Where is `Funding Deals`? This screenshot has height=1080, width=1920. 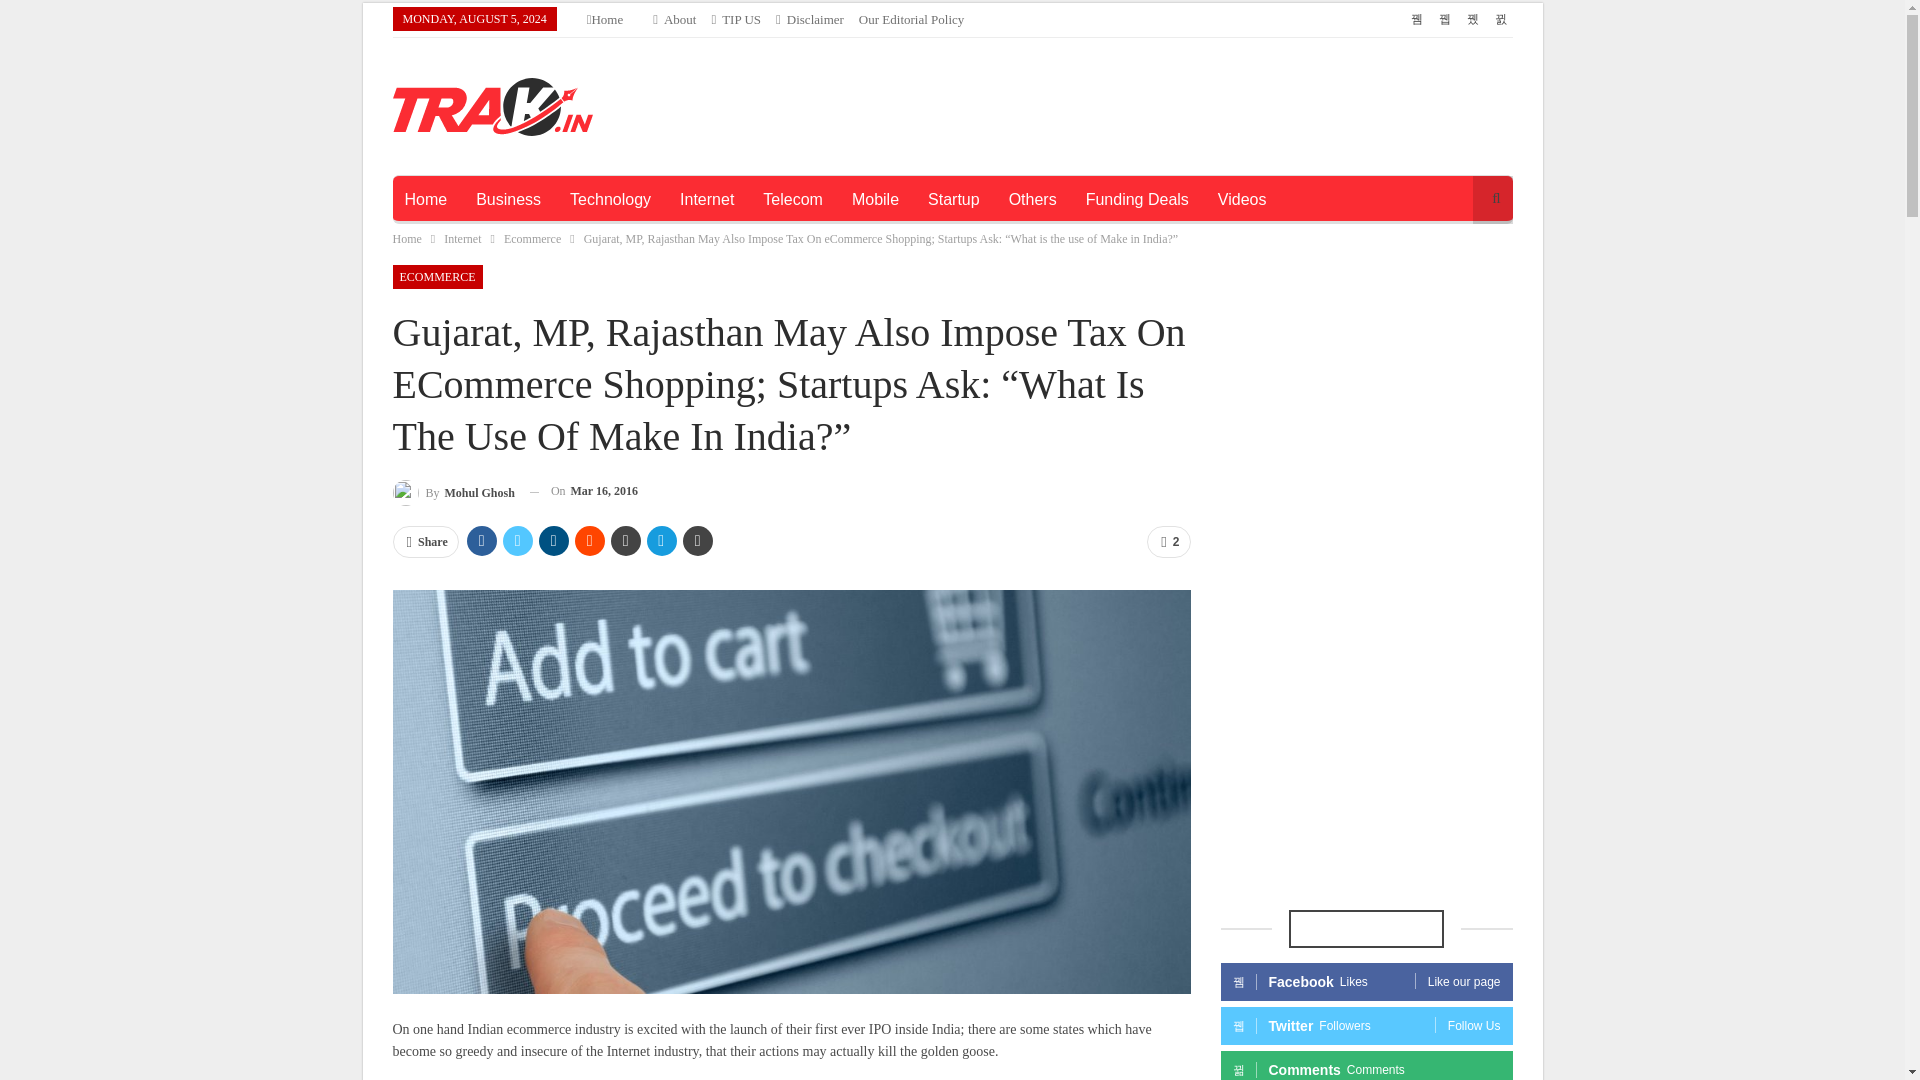 Funding Deals is located at coordinates (1137, 200).